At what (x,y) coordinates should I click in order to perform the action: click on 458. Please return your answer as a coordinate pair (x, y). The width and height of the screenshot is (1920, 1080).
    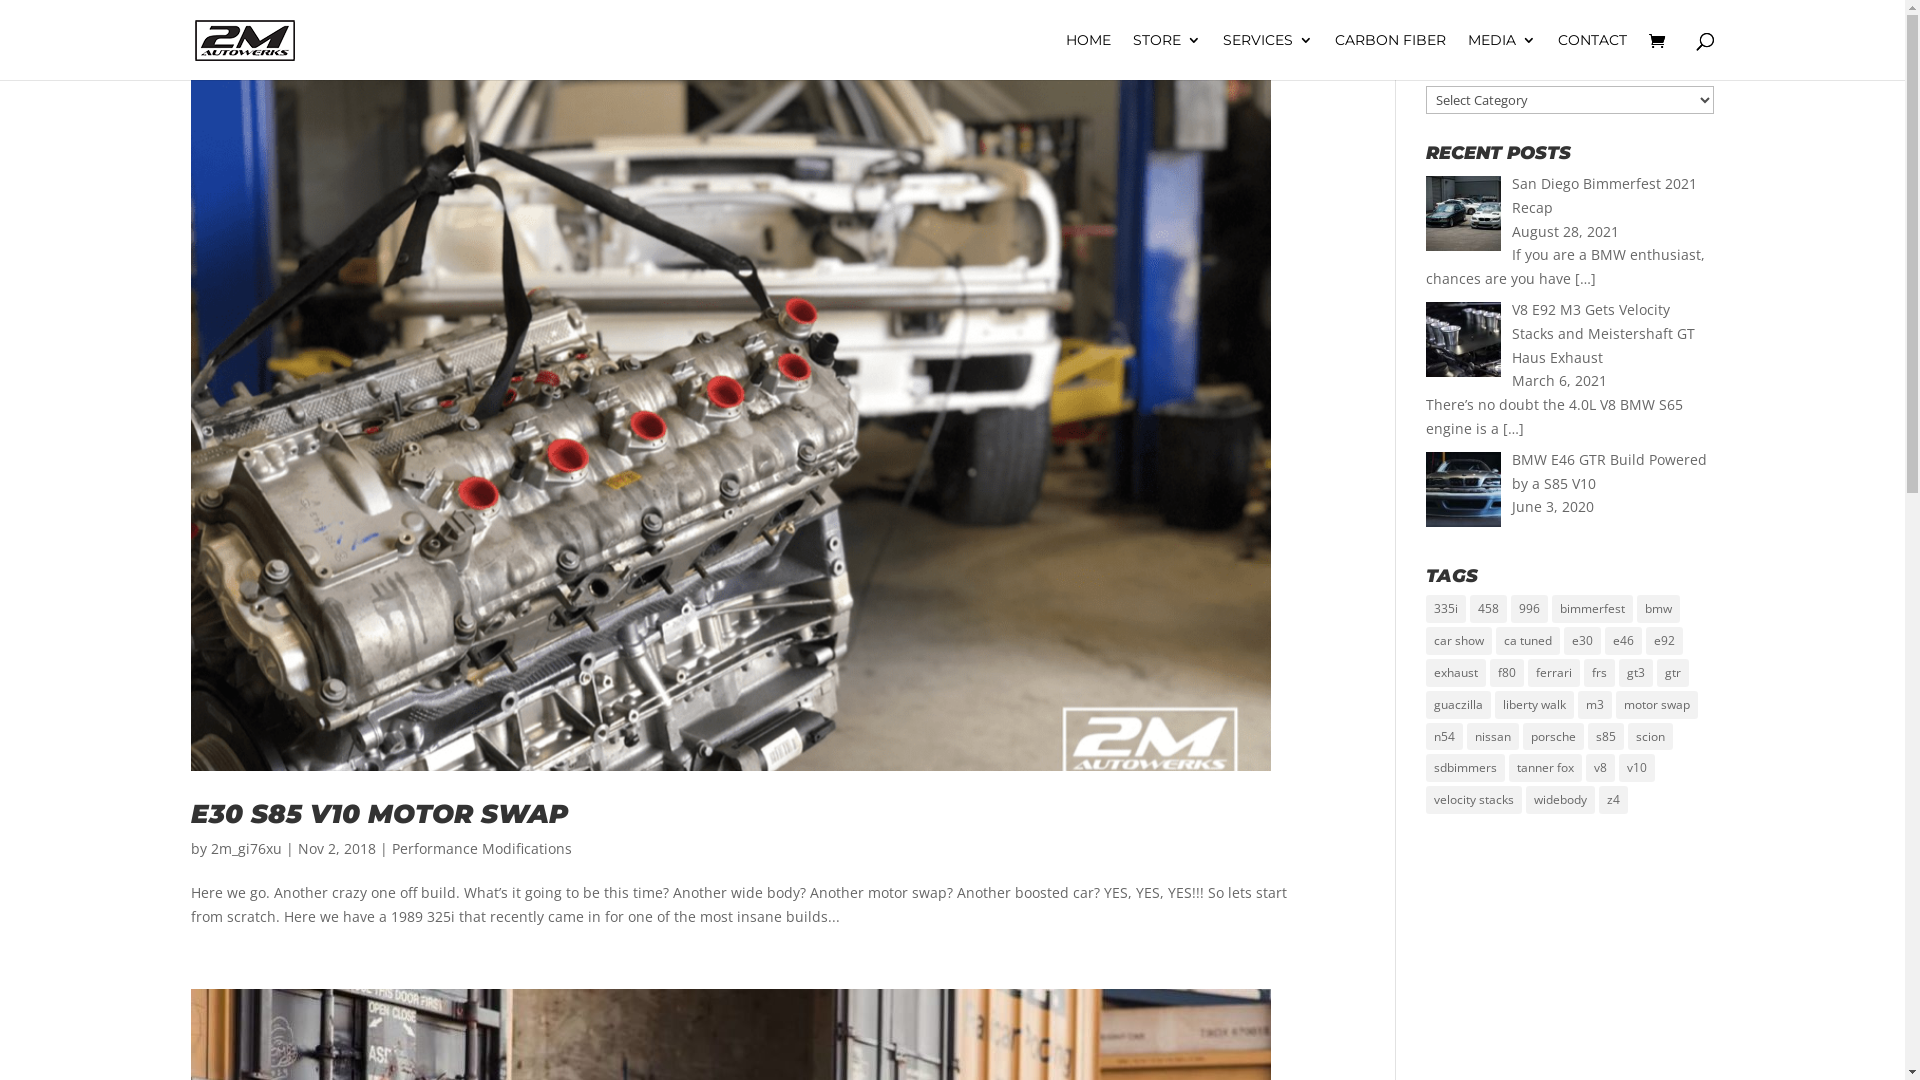
    Looking at the image, I should click on (1488, 609).